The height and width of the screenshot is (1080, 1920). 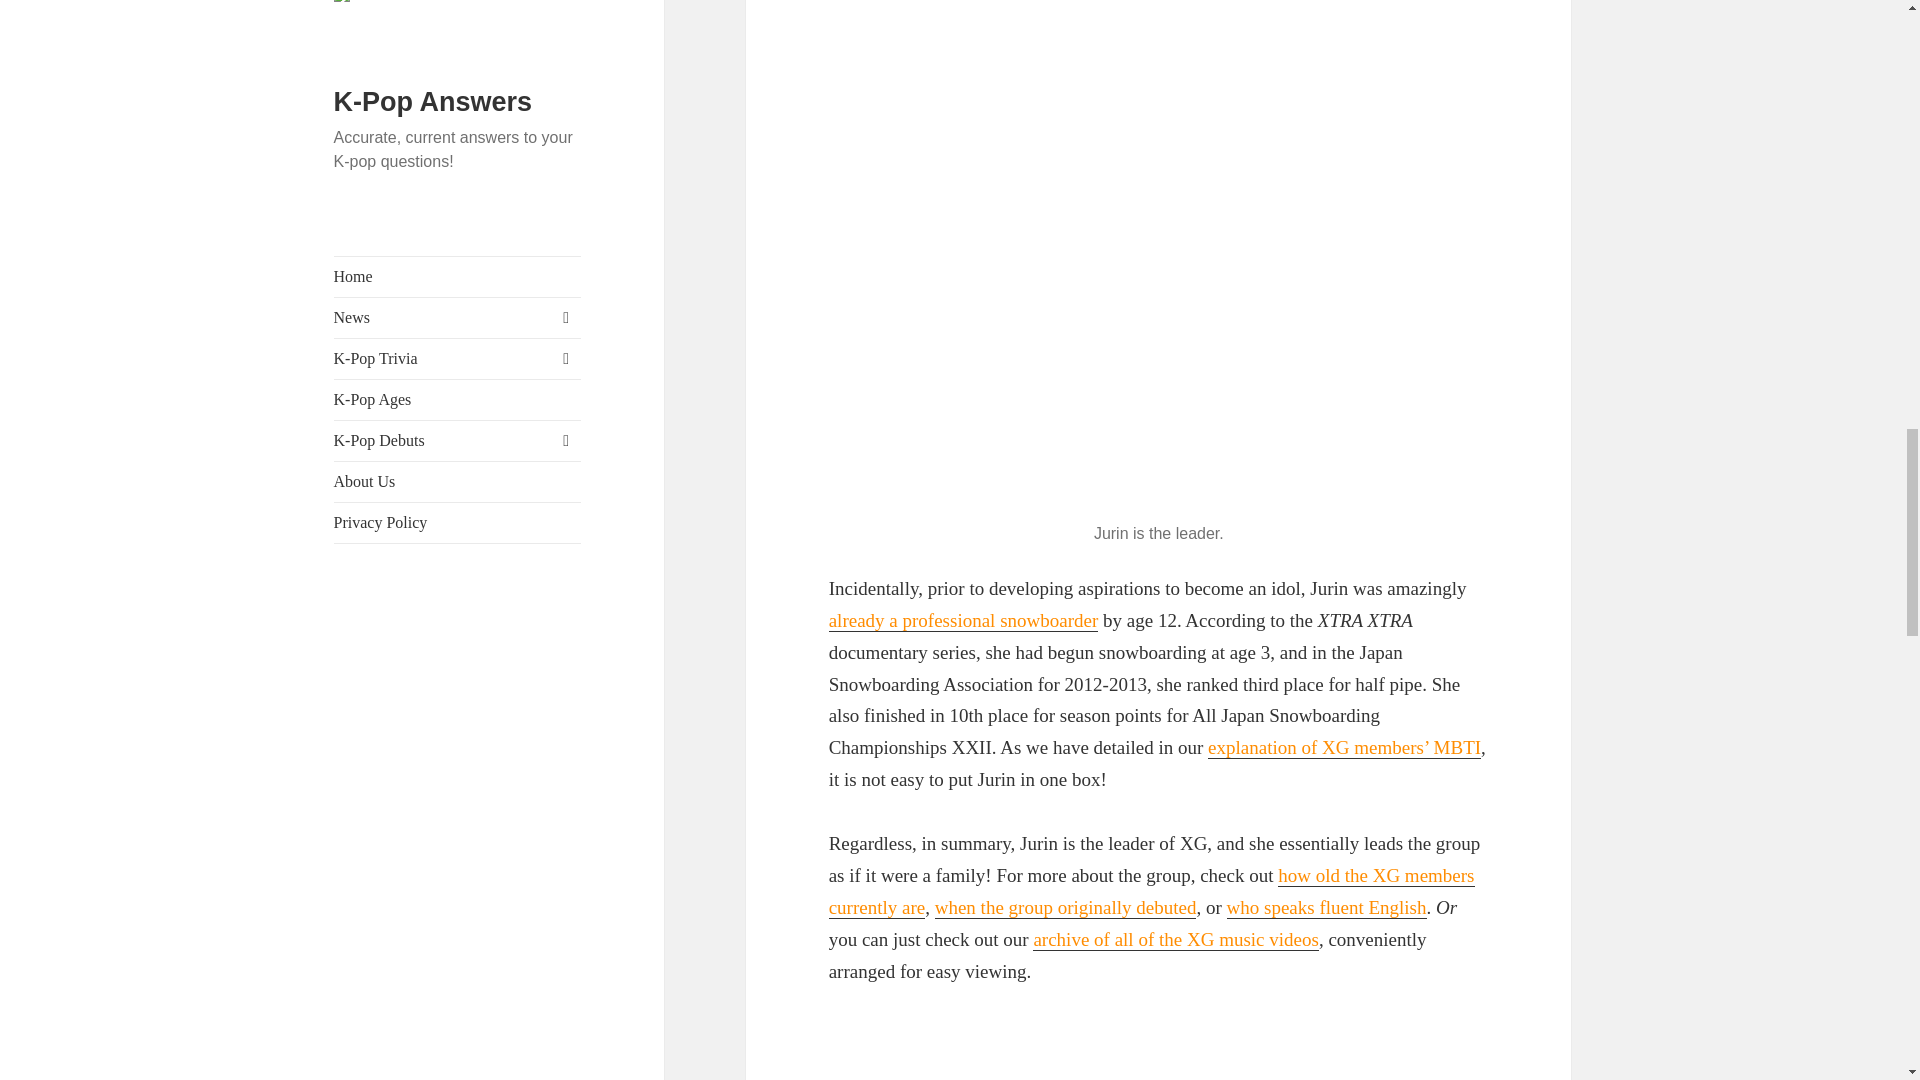 I want to click on archive of all of the XG music videos, so click(x=1174, y=940).